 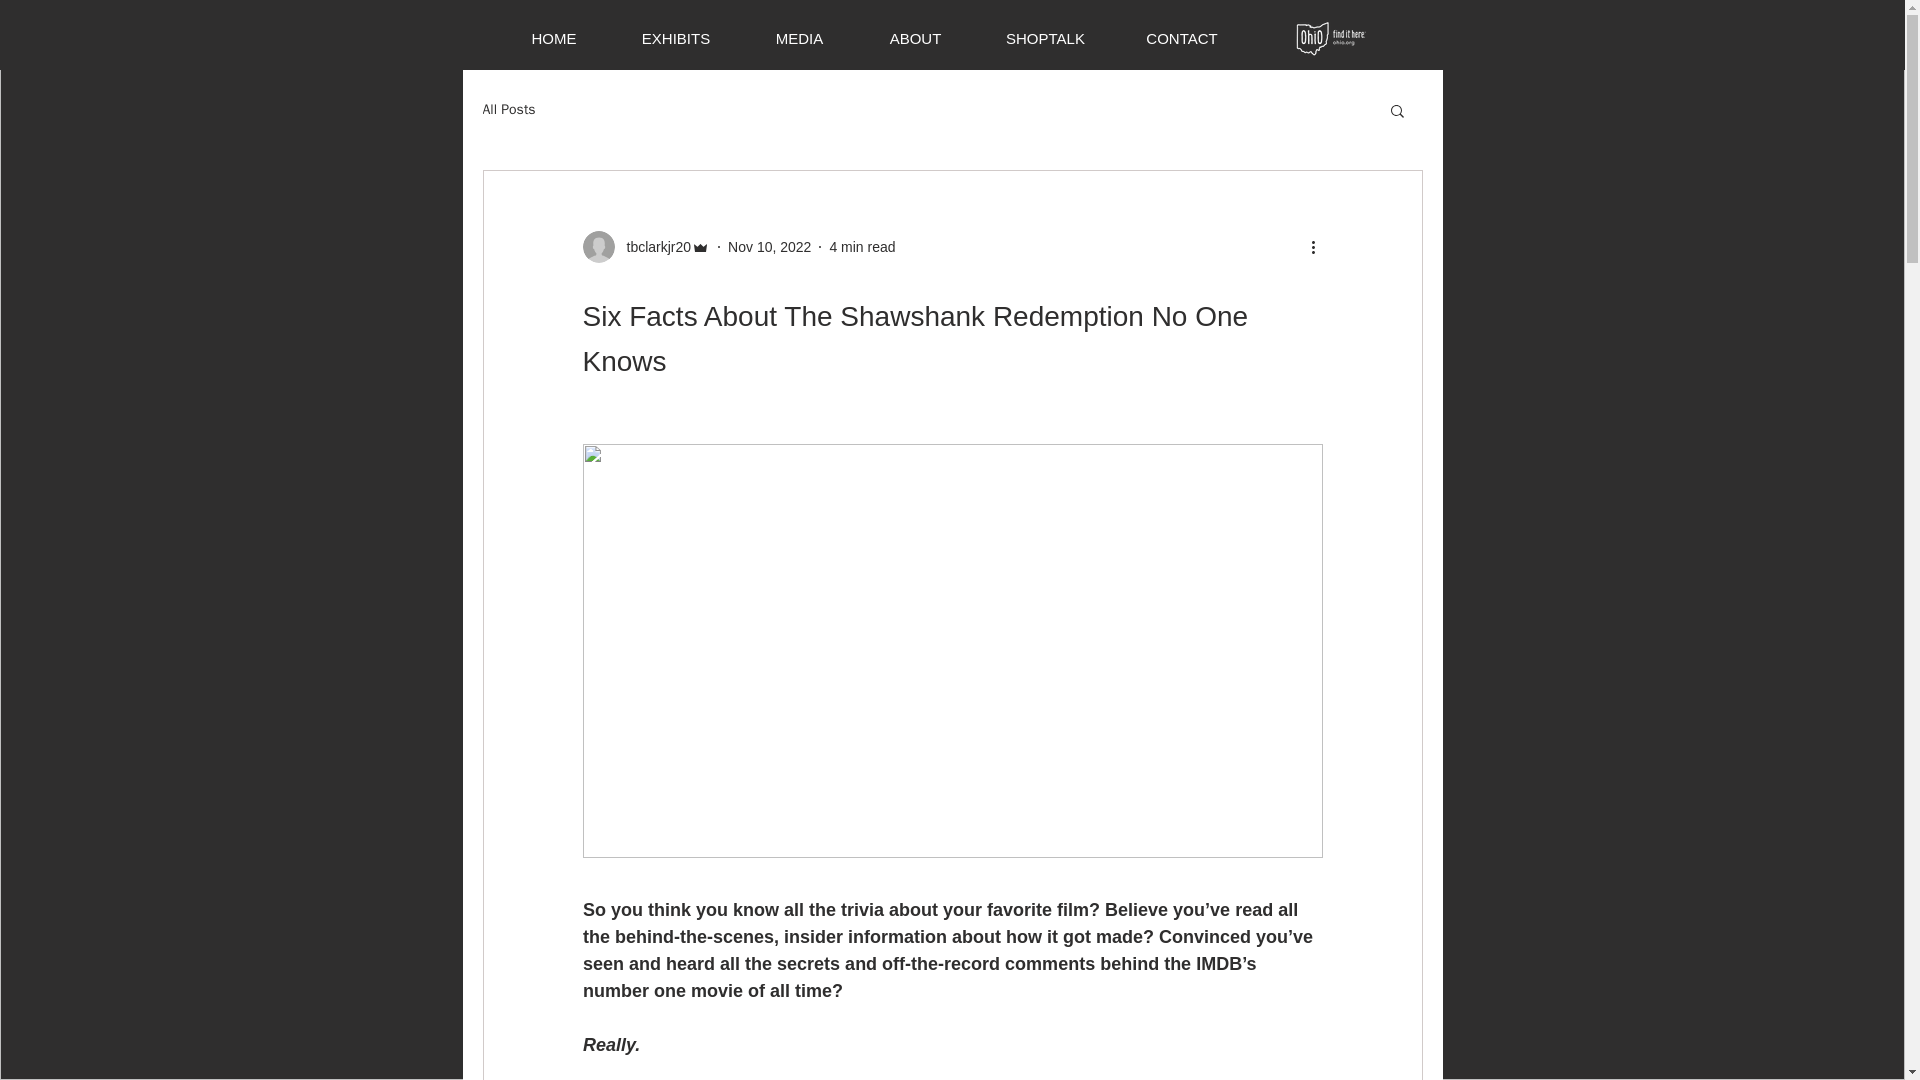 What do you see at coordinates (798, 38) in the screenshot?
I see `MEDIA` at bounding box center [798, 38].